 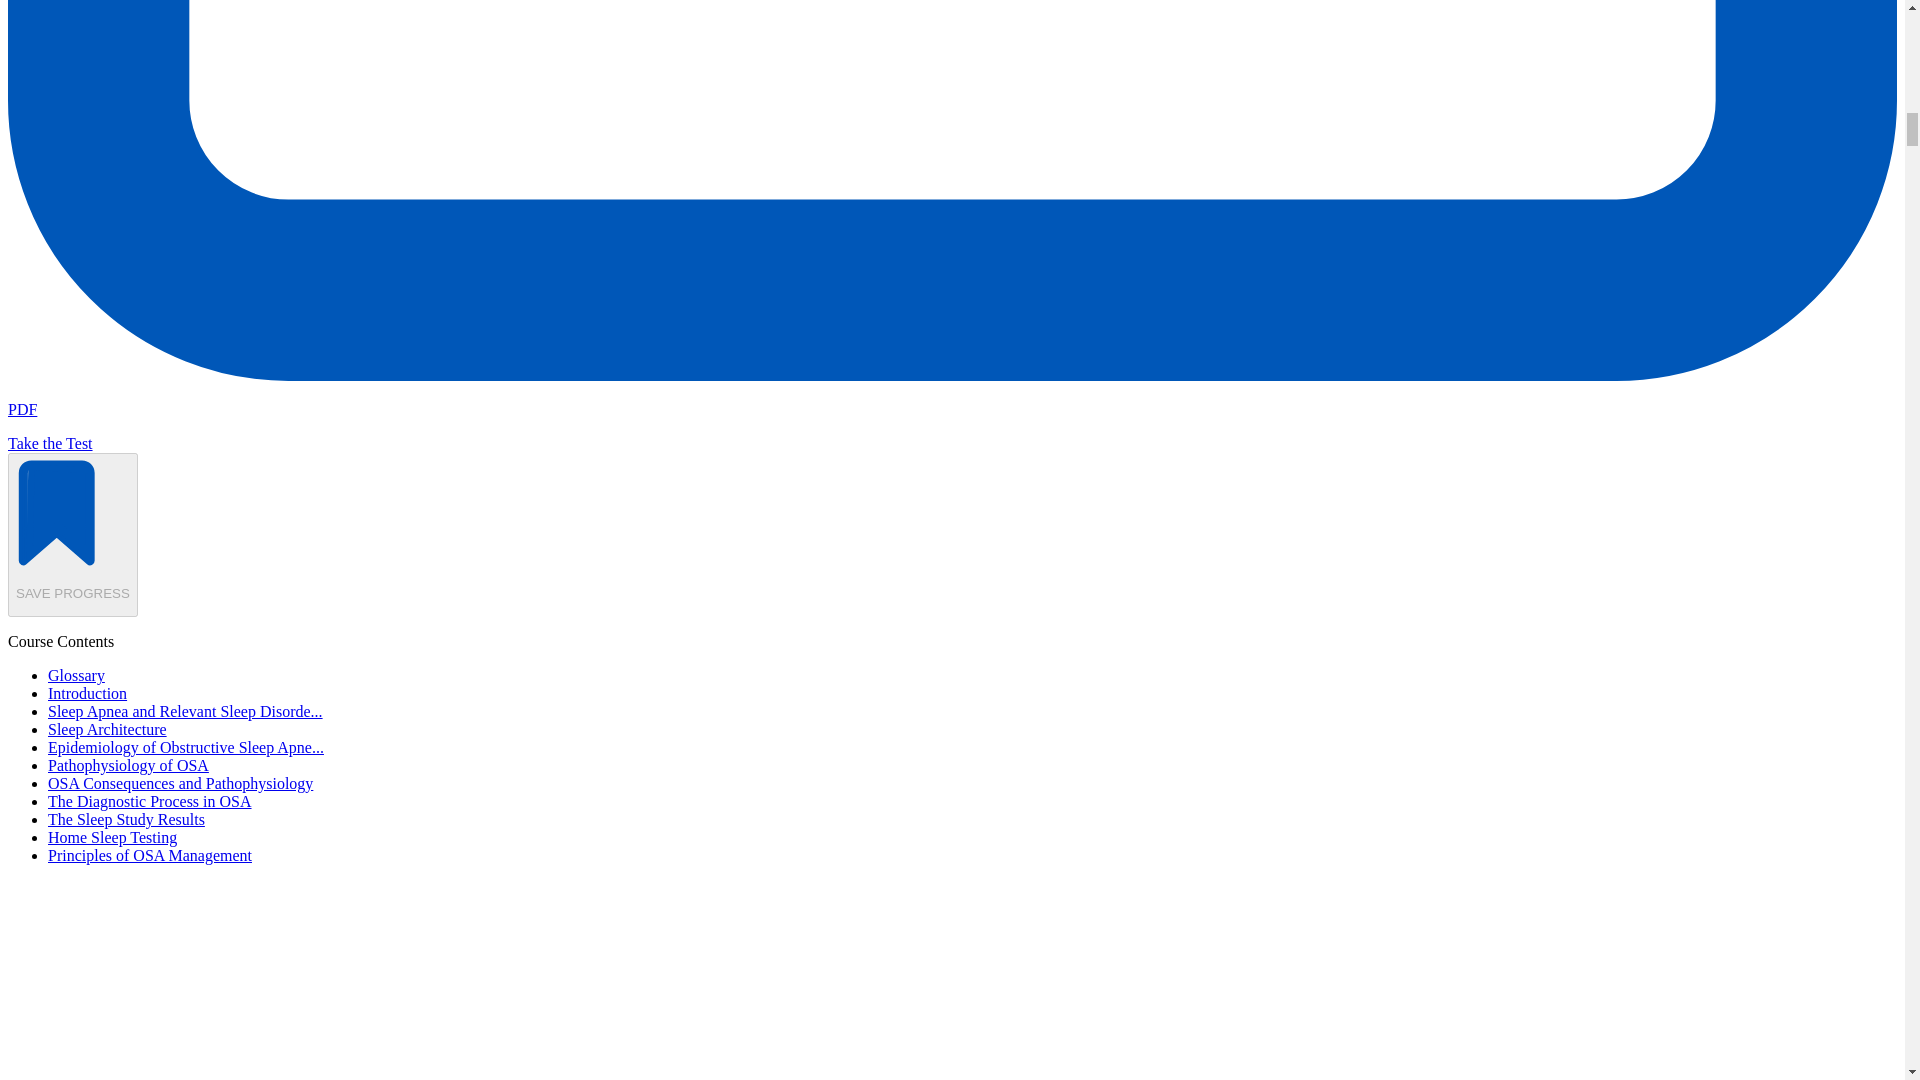 I want to click on Introduction, so click(x=87, y=693).